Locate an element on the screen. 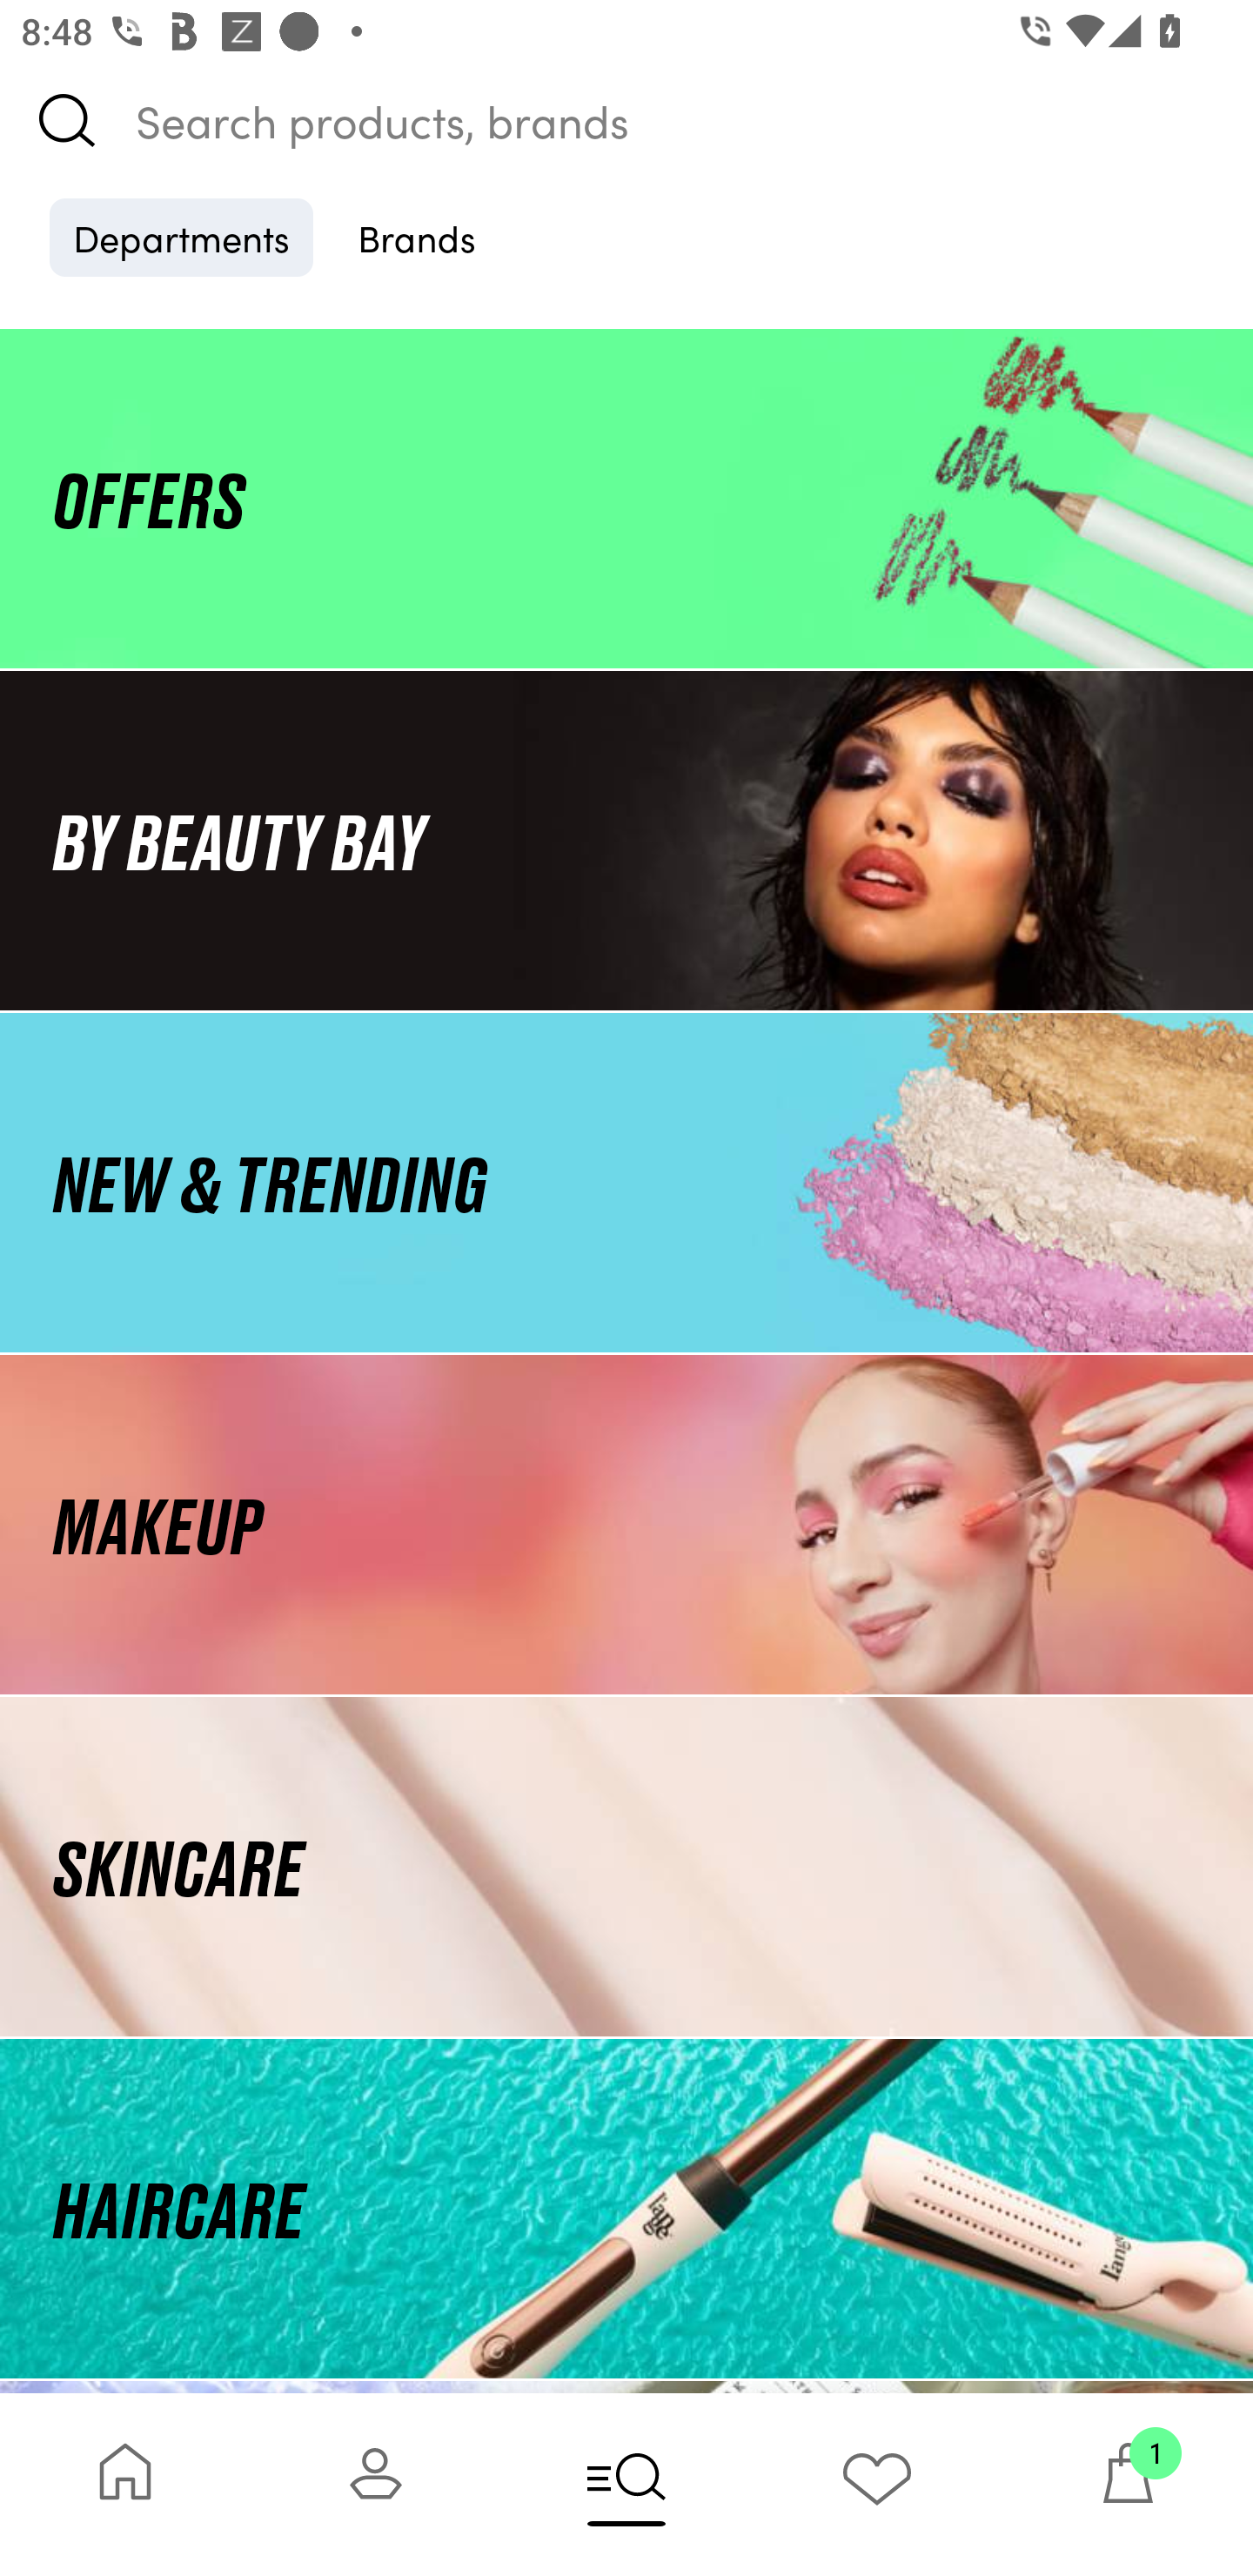 The image size is (1253, 2576). Search products, brands is located at coordinates (626, 120).